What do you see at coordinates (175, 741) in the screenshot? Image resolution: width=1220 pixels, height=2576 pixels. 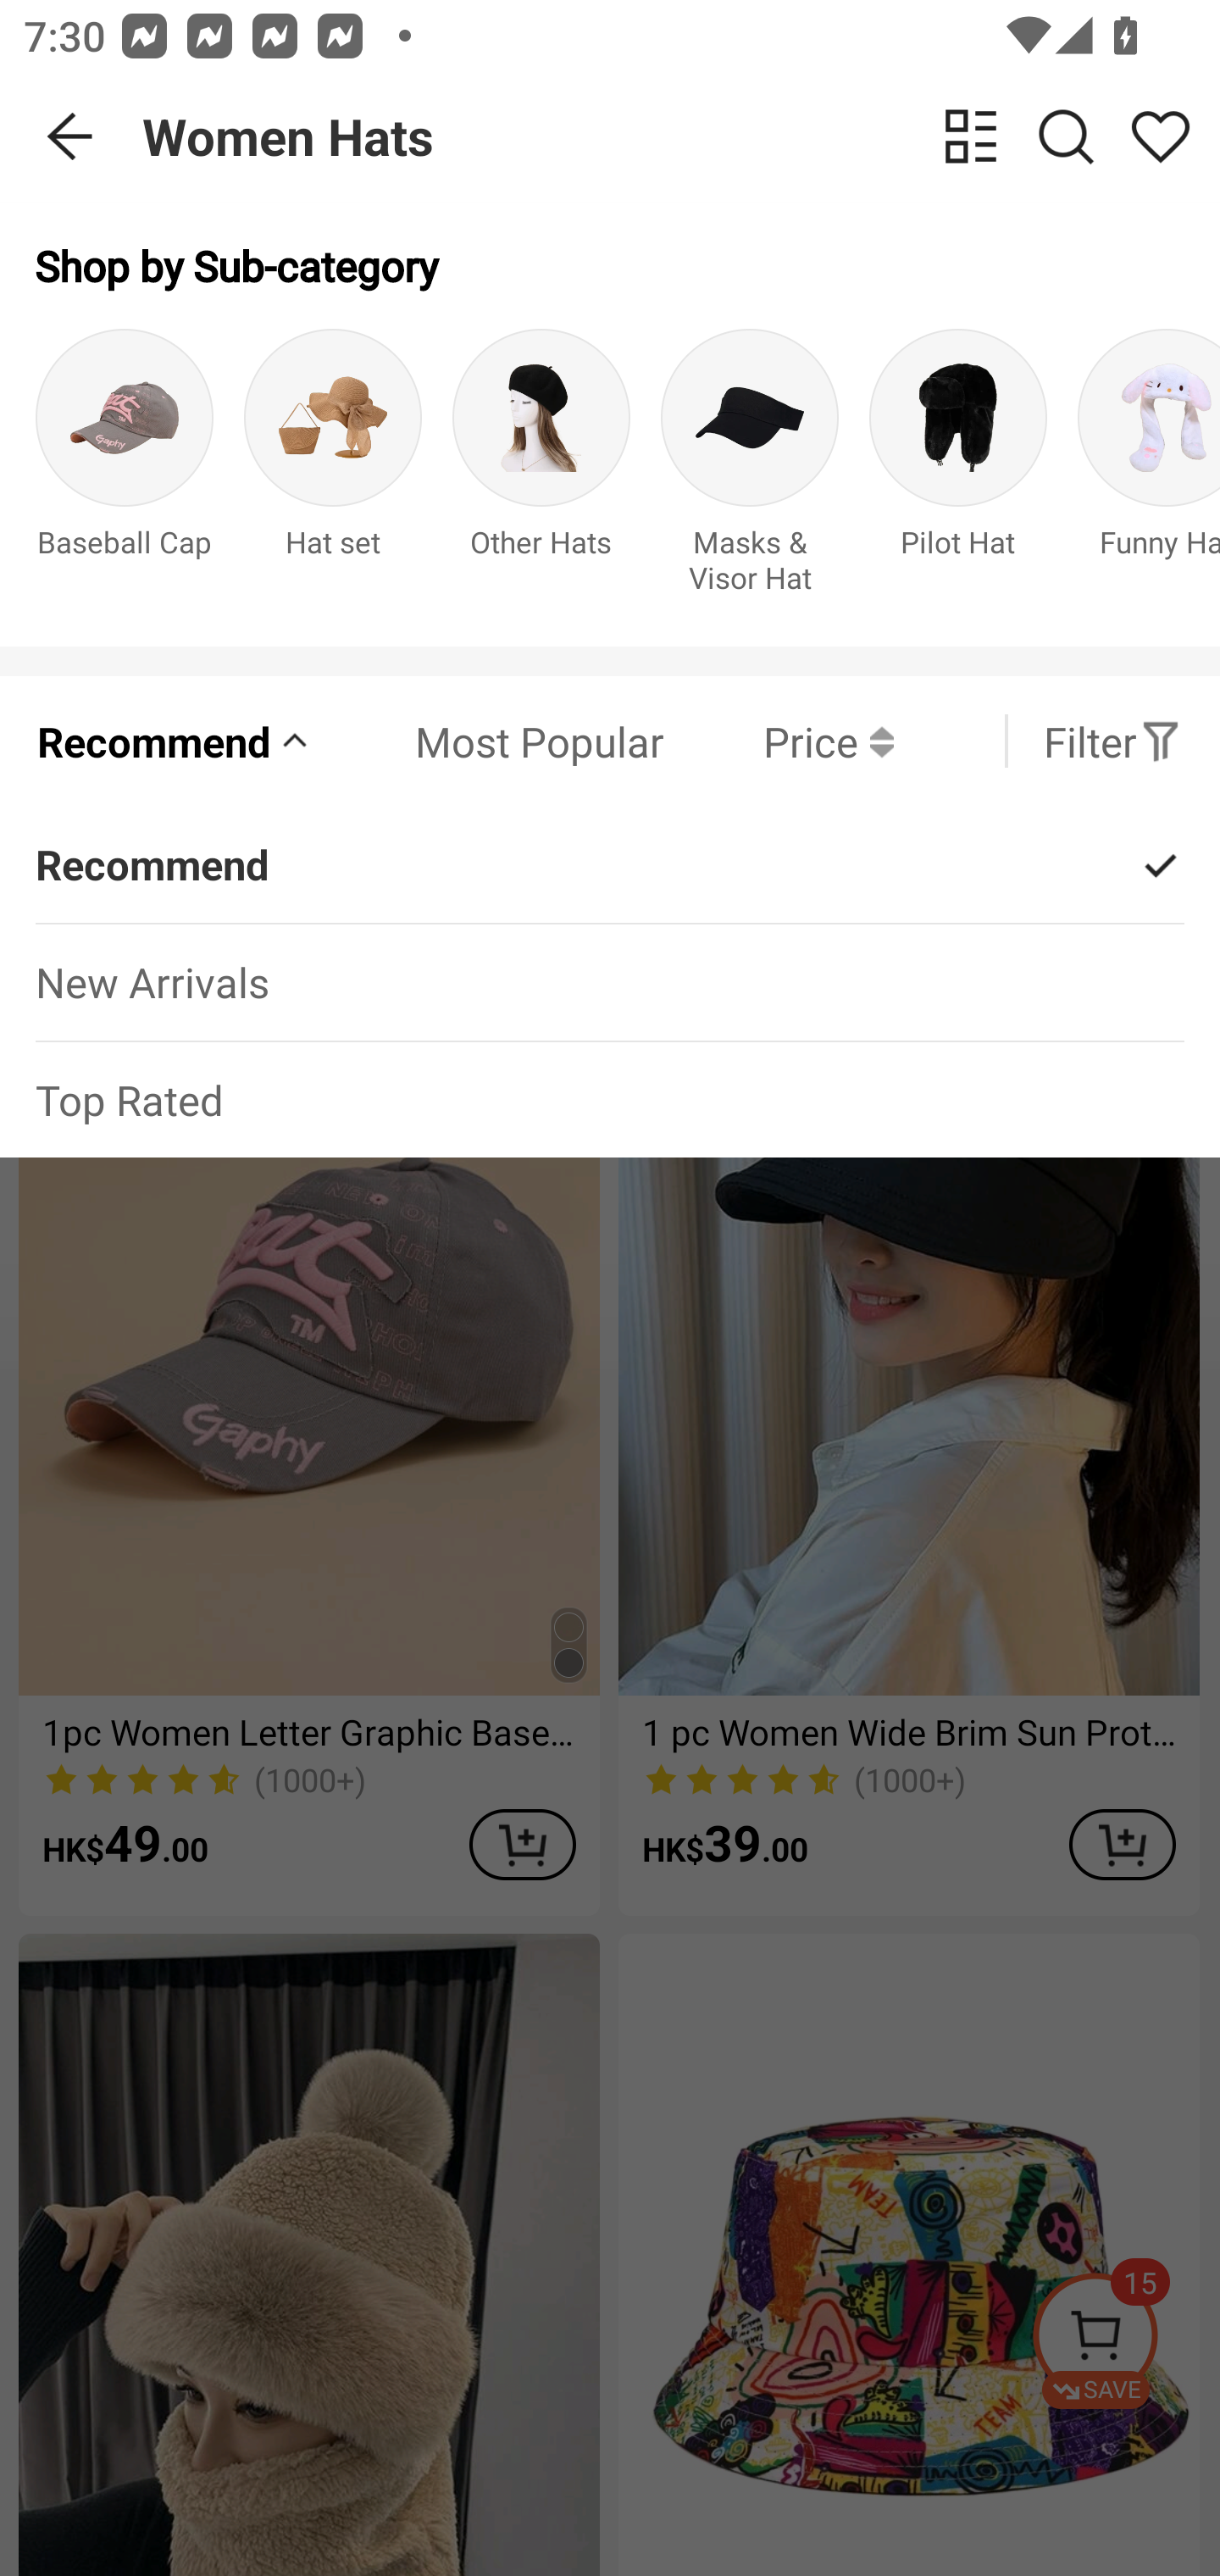 I see `Recommend` at bounding box center [175, 741].